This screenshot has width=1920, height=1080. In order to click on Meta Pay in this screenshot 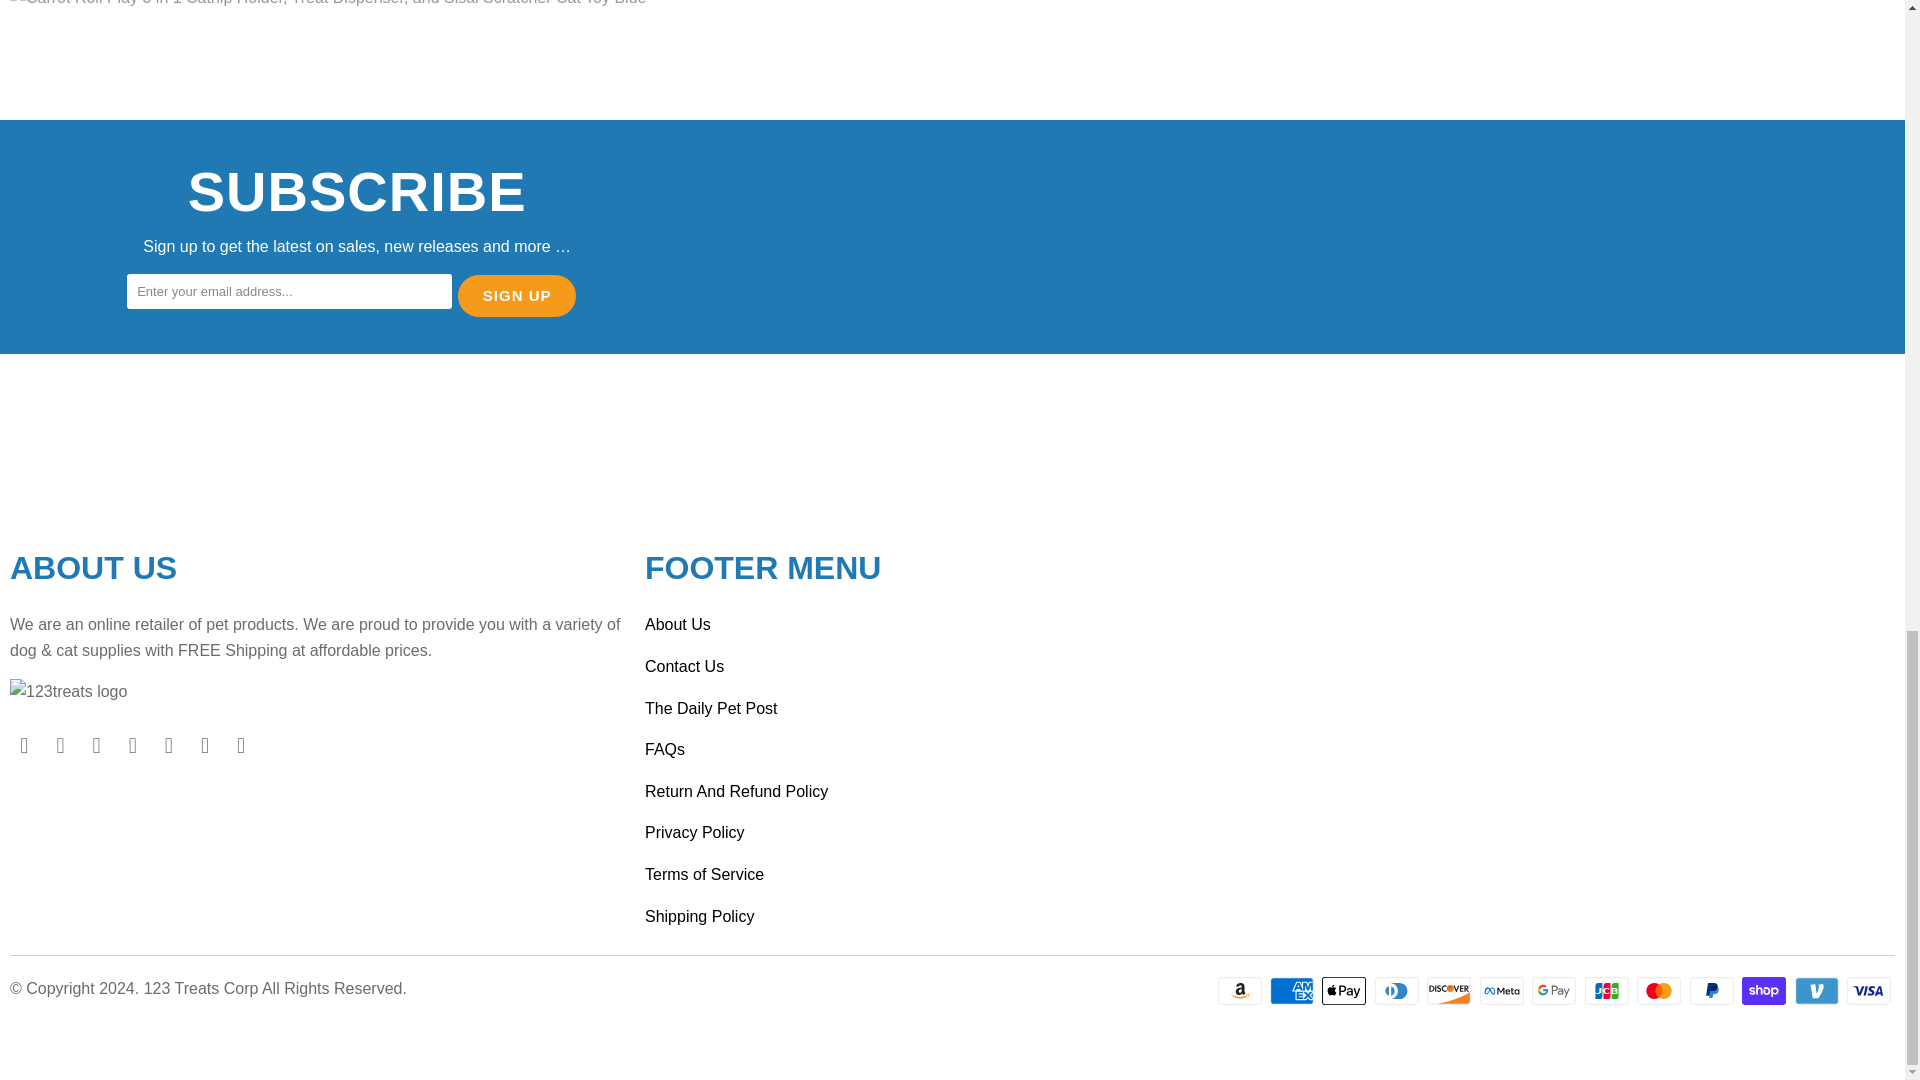, I will do `click(1504, 990)`.